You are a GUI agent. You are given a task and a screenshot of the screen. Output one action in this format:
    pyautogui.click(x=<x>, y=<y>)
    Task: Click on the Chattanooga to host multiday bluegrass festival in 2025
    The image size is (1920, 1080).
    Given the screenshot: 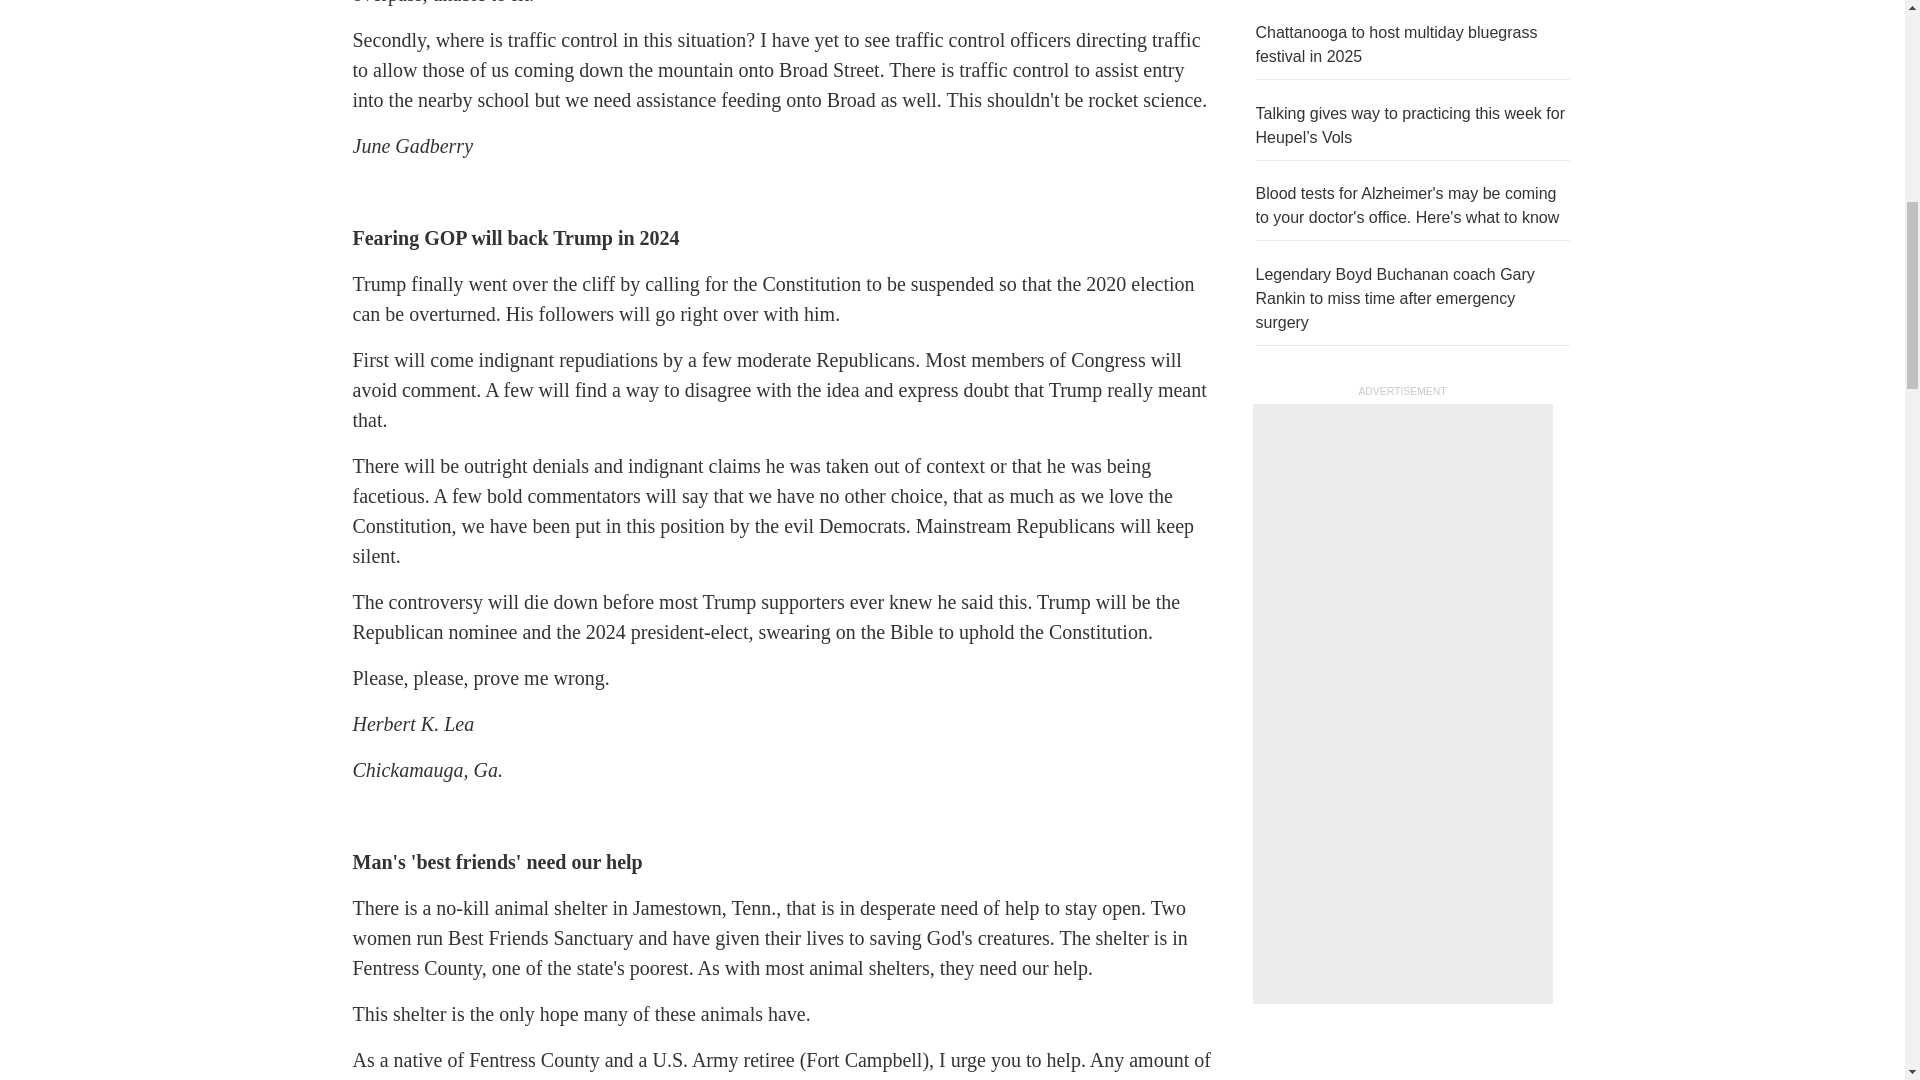 What is the action you would take?
    pyautogui.click(x=1396, y=44)
    